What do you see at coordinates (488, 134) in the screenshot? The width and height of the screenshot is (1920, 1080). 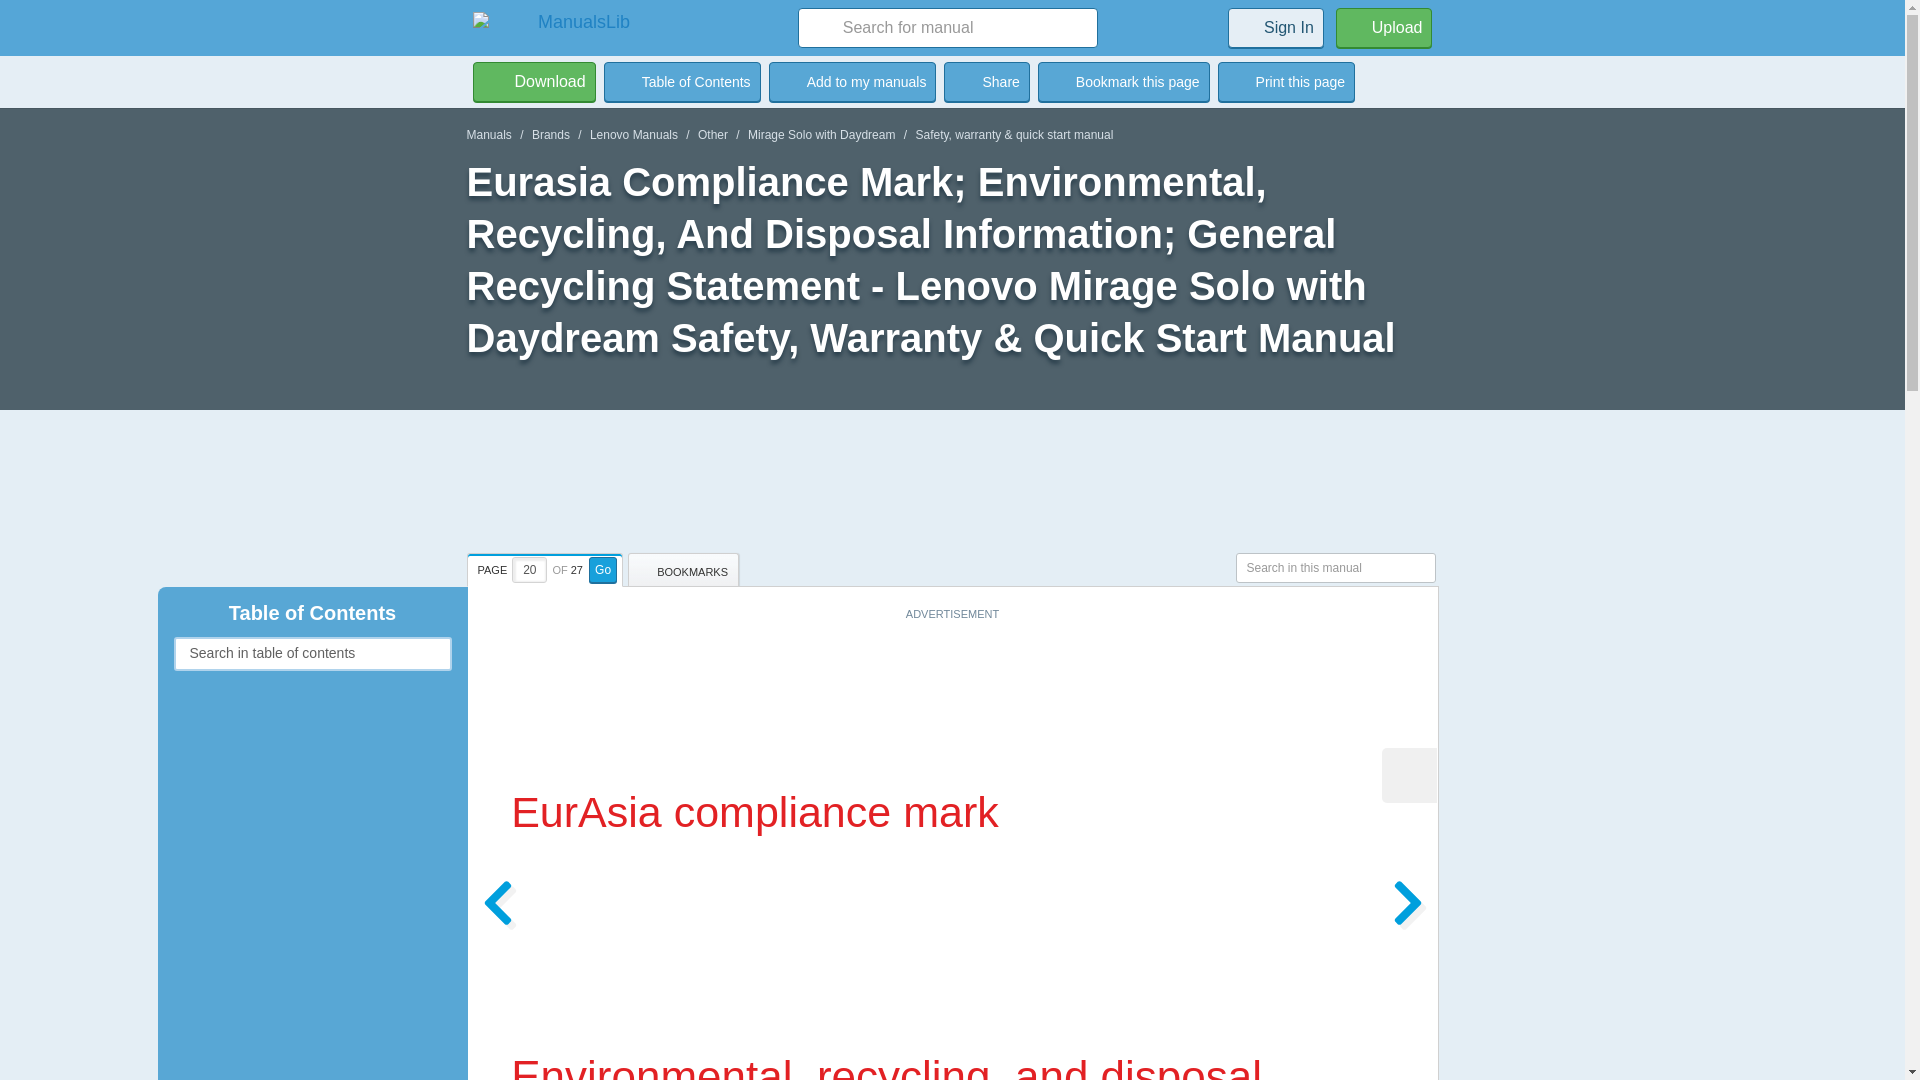 I see `Manuals` at bounding box center [488, 134].